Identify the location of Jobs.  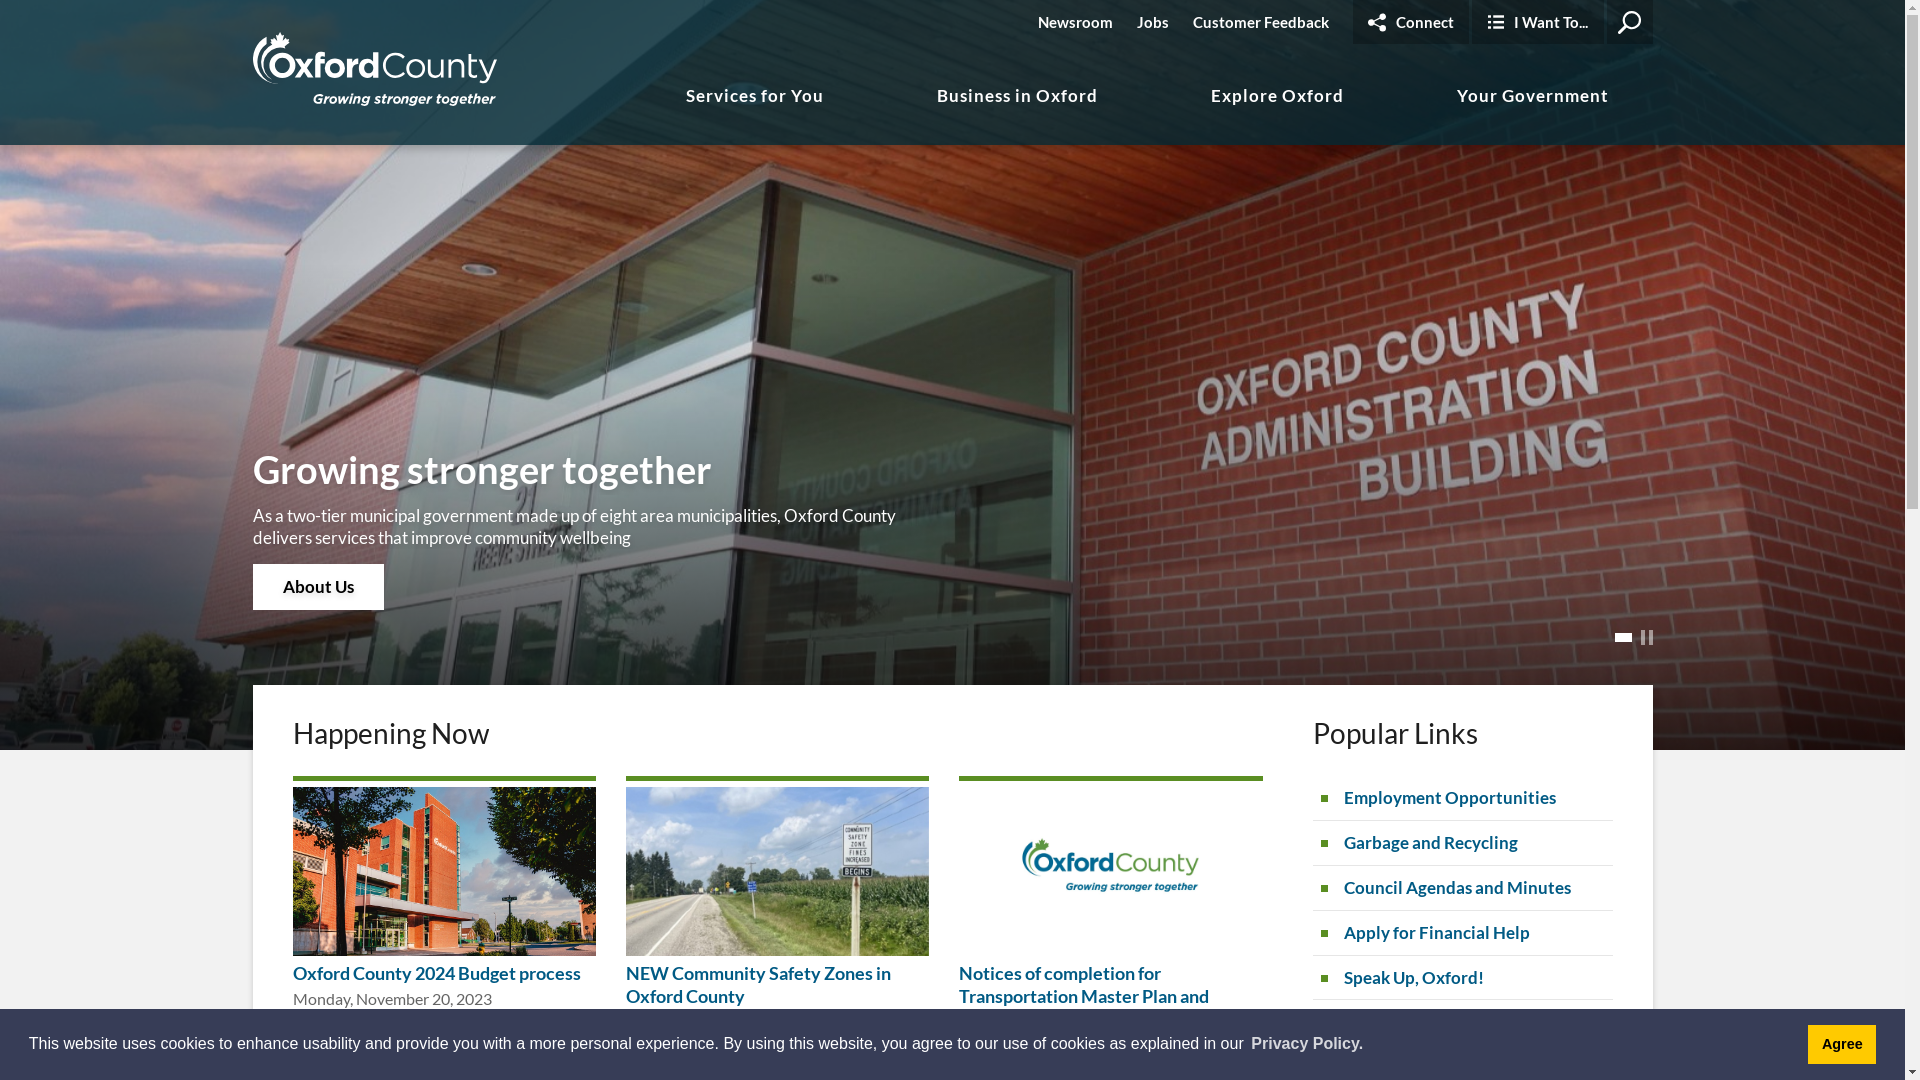
(1152, 22).